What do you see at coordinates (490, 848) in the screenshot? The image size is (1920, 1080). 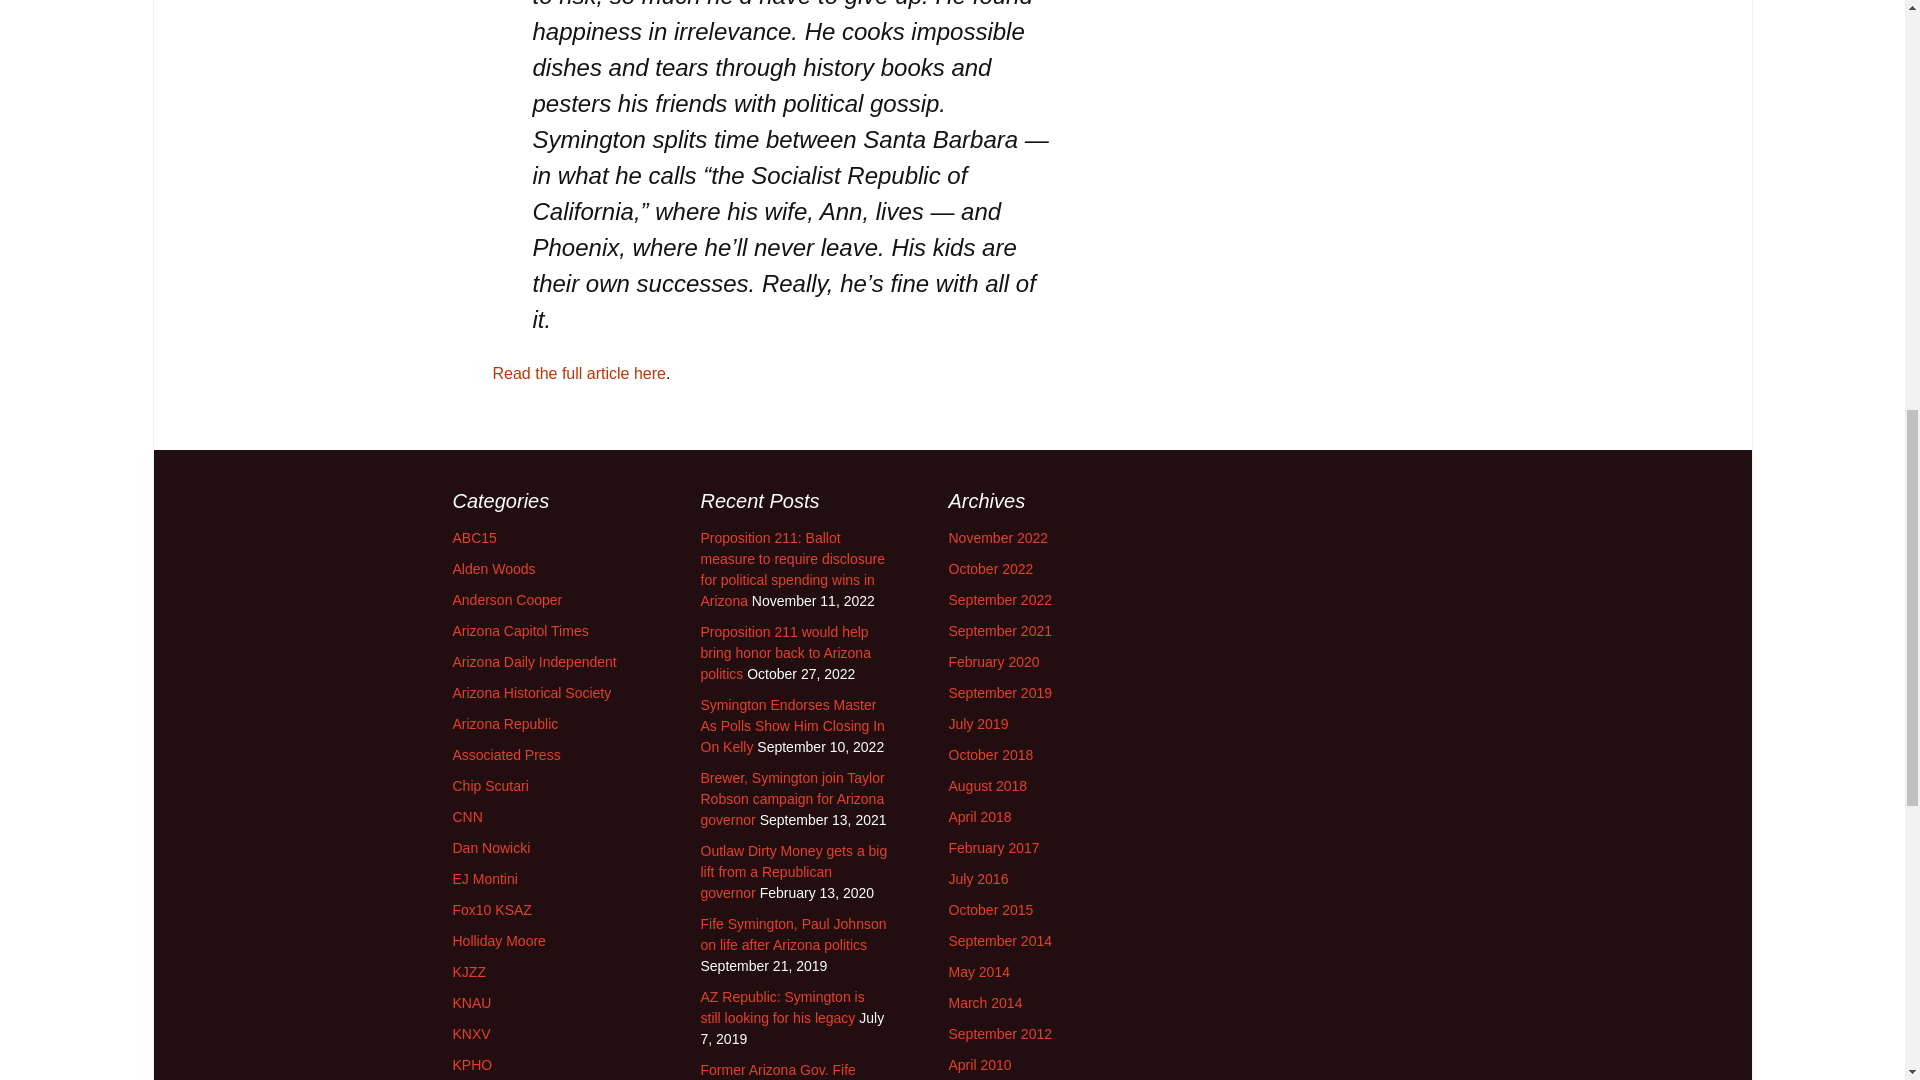 I see `Dan Nowicki` at bounding box center [490, 848].